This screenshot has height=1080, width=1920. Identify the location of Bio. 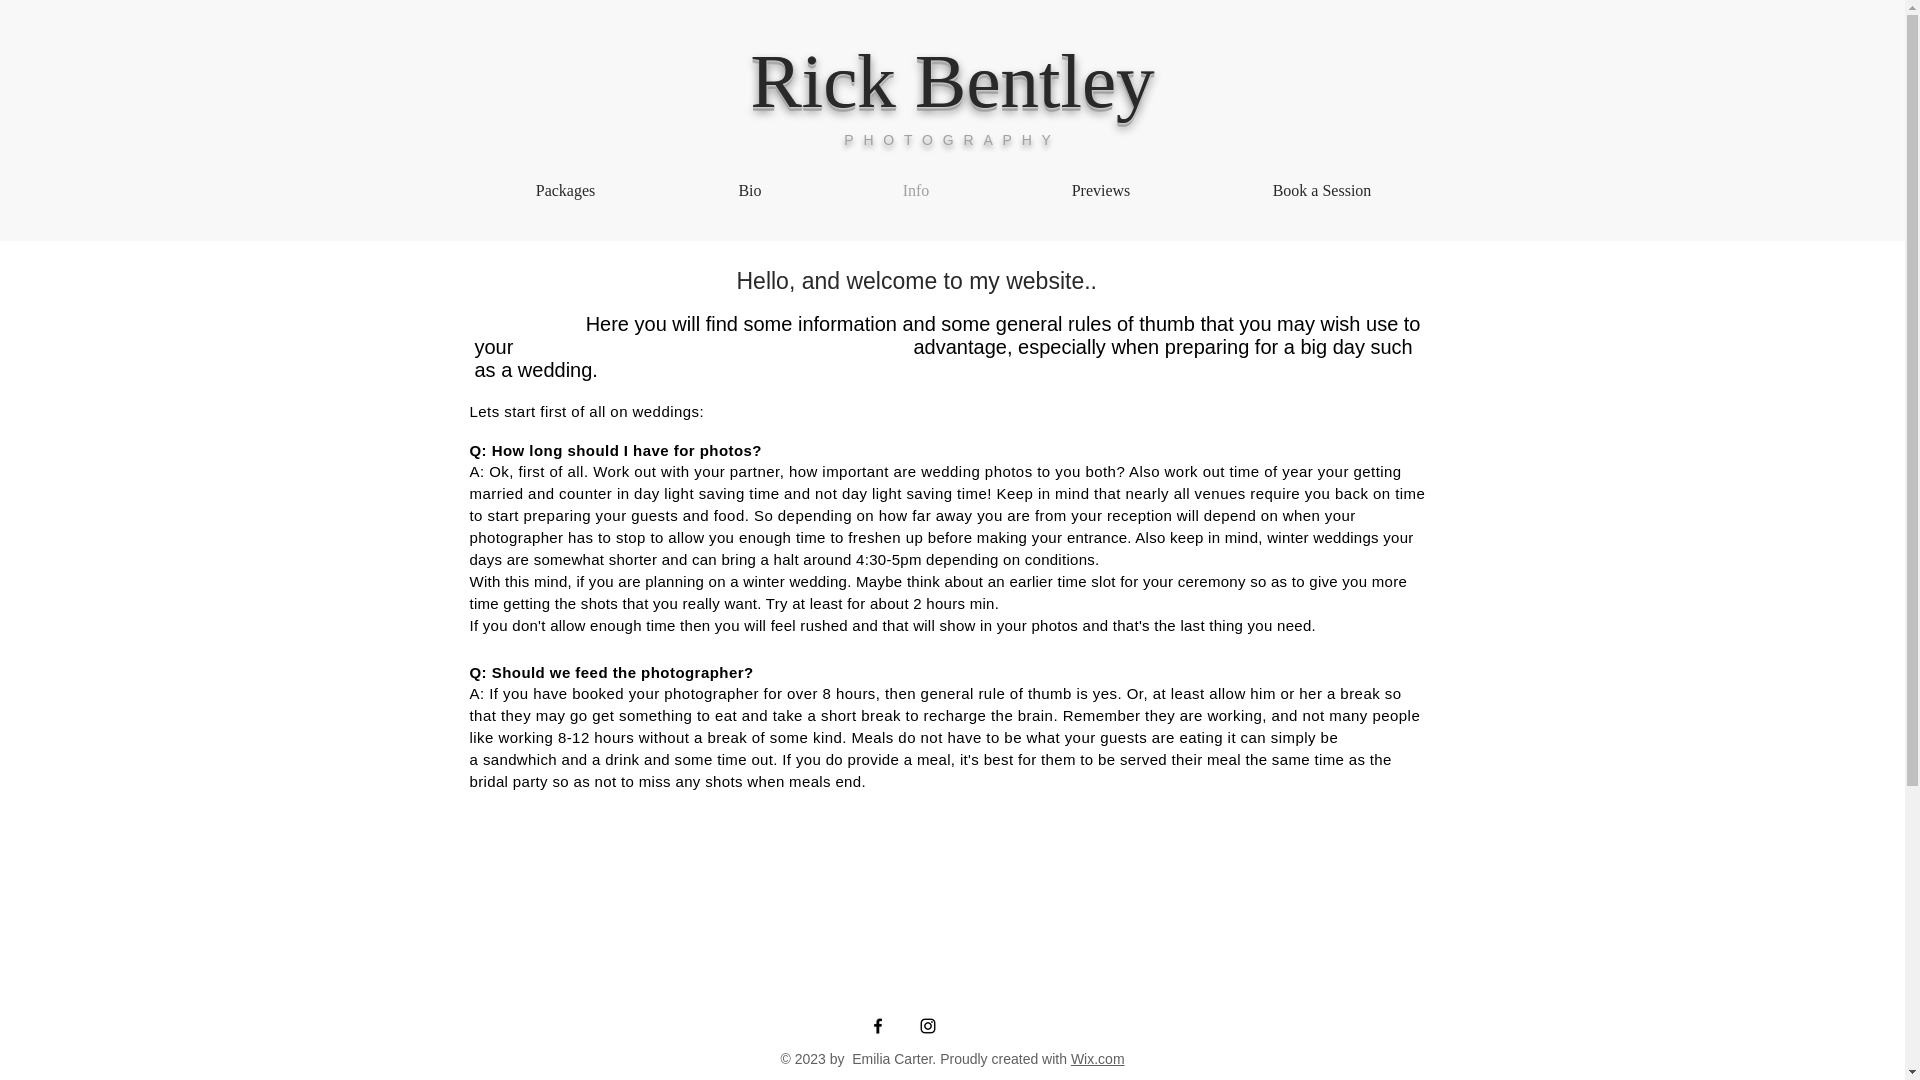
(750, 190).